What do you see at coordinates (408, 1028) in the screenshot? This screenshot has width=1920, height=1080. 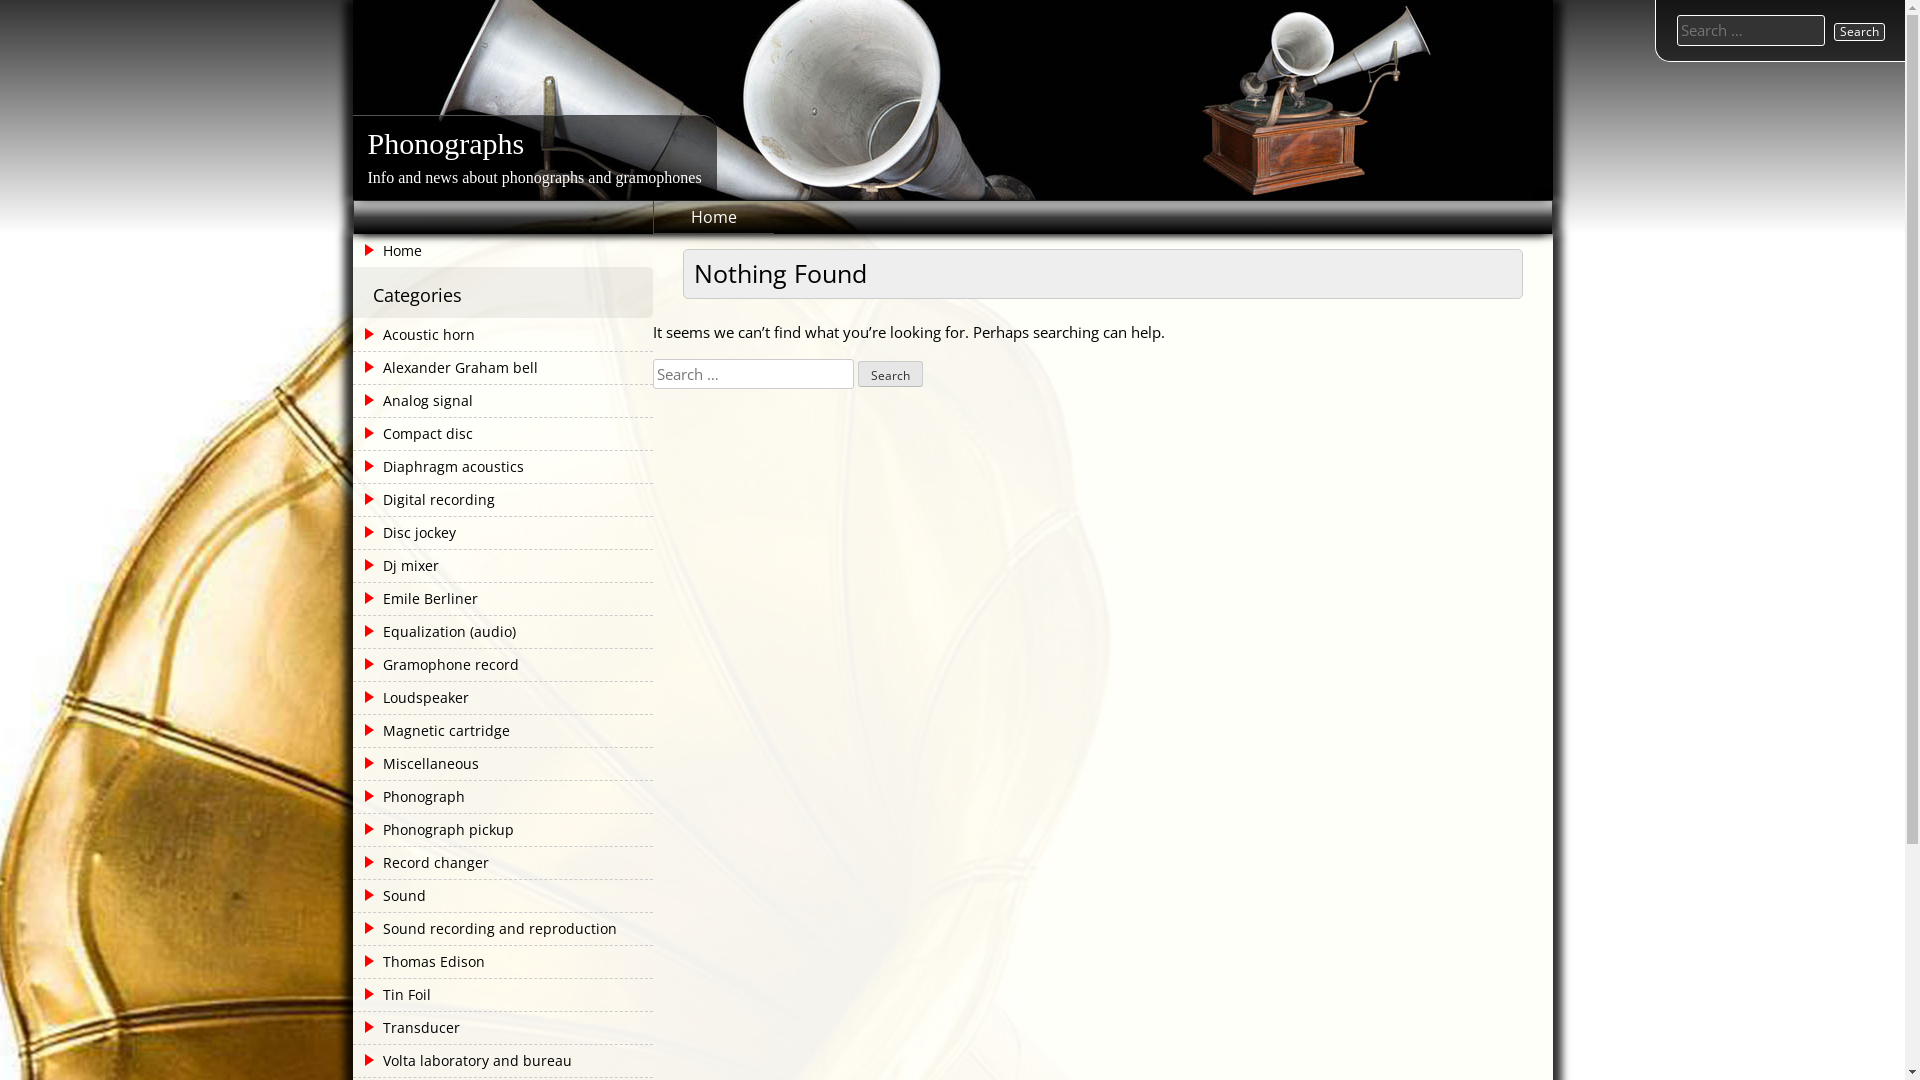 I see `Transducer` at bounding box center [408, 1028].